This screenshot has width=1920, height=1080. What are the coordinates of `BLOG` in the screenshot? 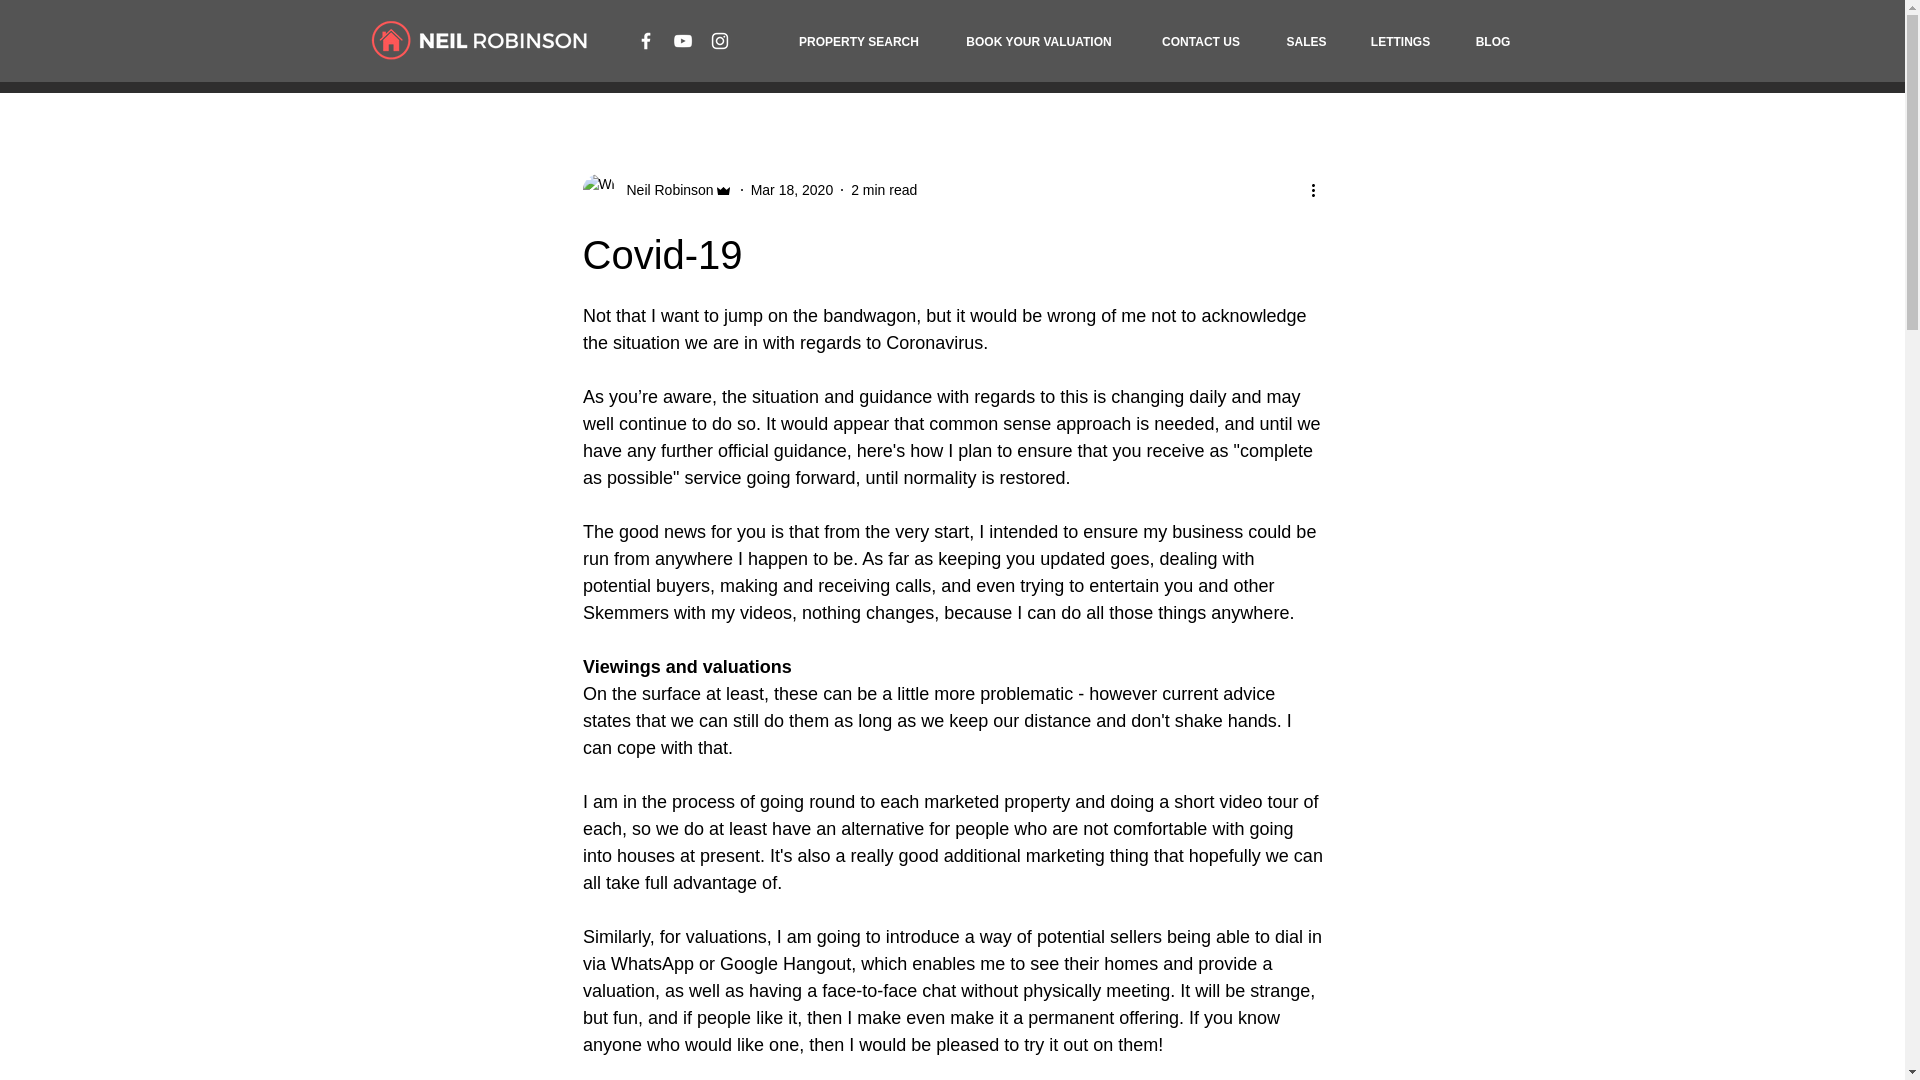 It's located at (1492, 41).